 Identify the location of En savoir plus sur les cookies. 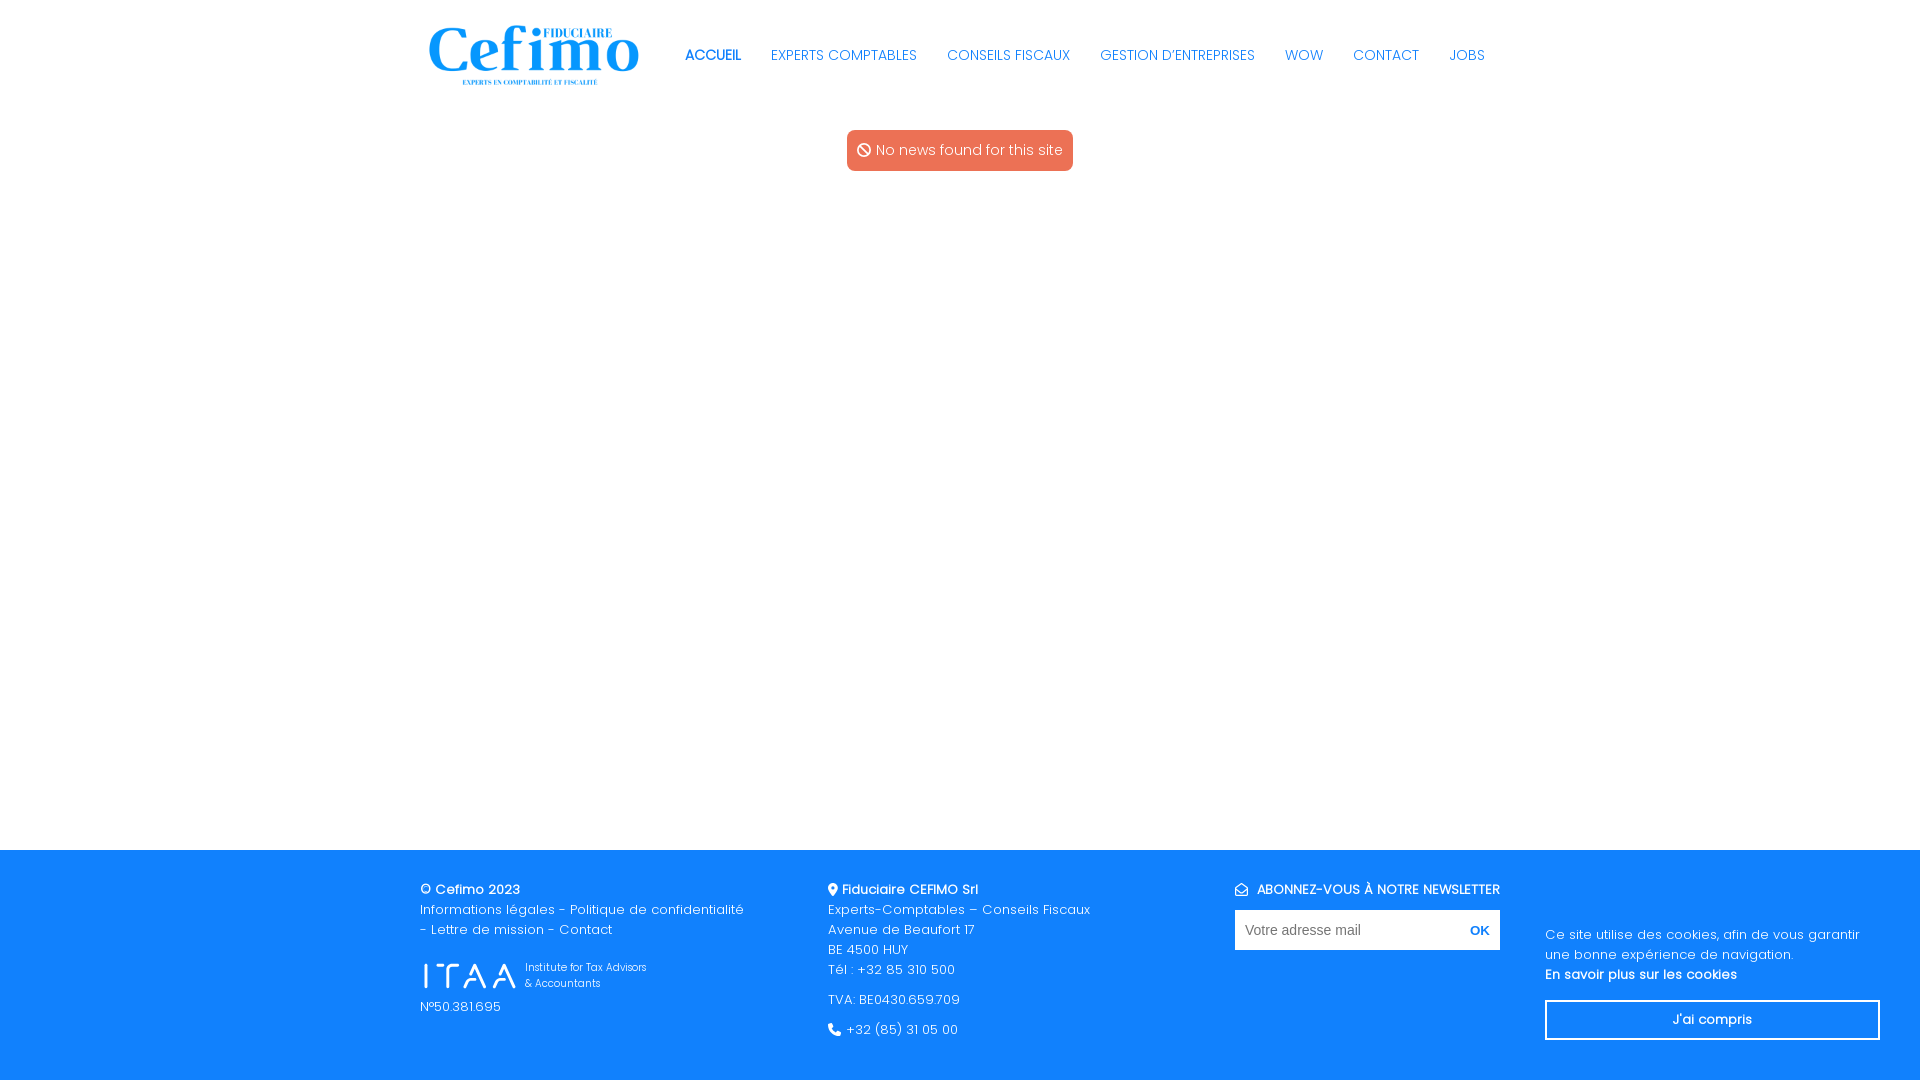
(1641, 974).